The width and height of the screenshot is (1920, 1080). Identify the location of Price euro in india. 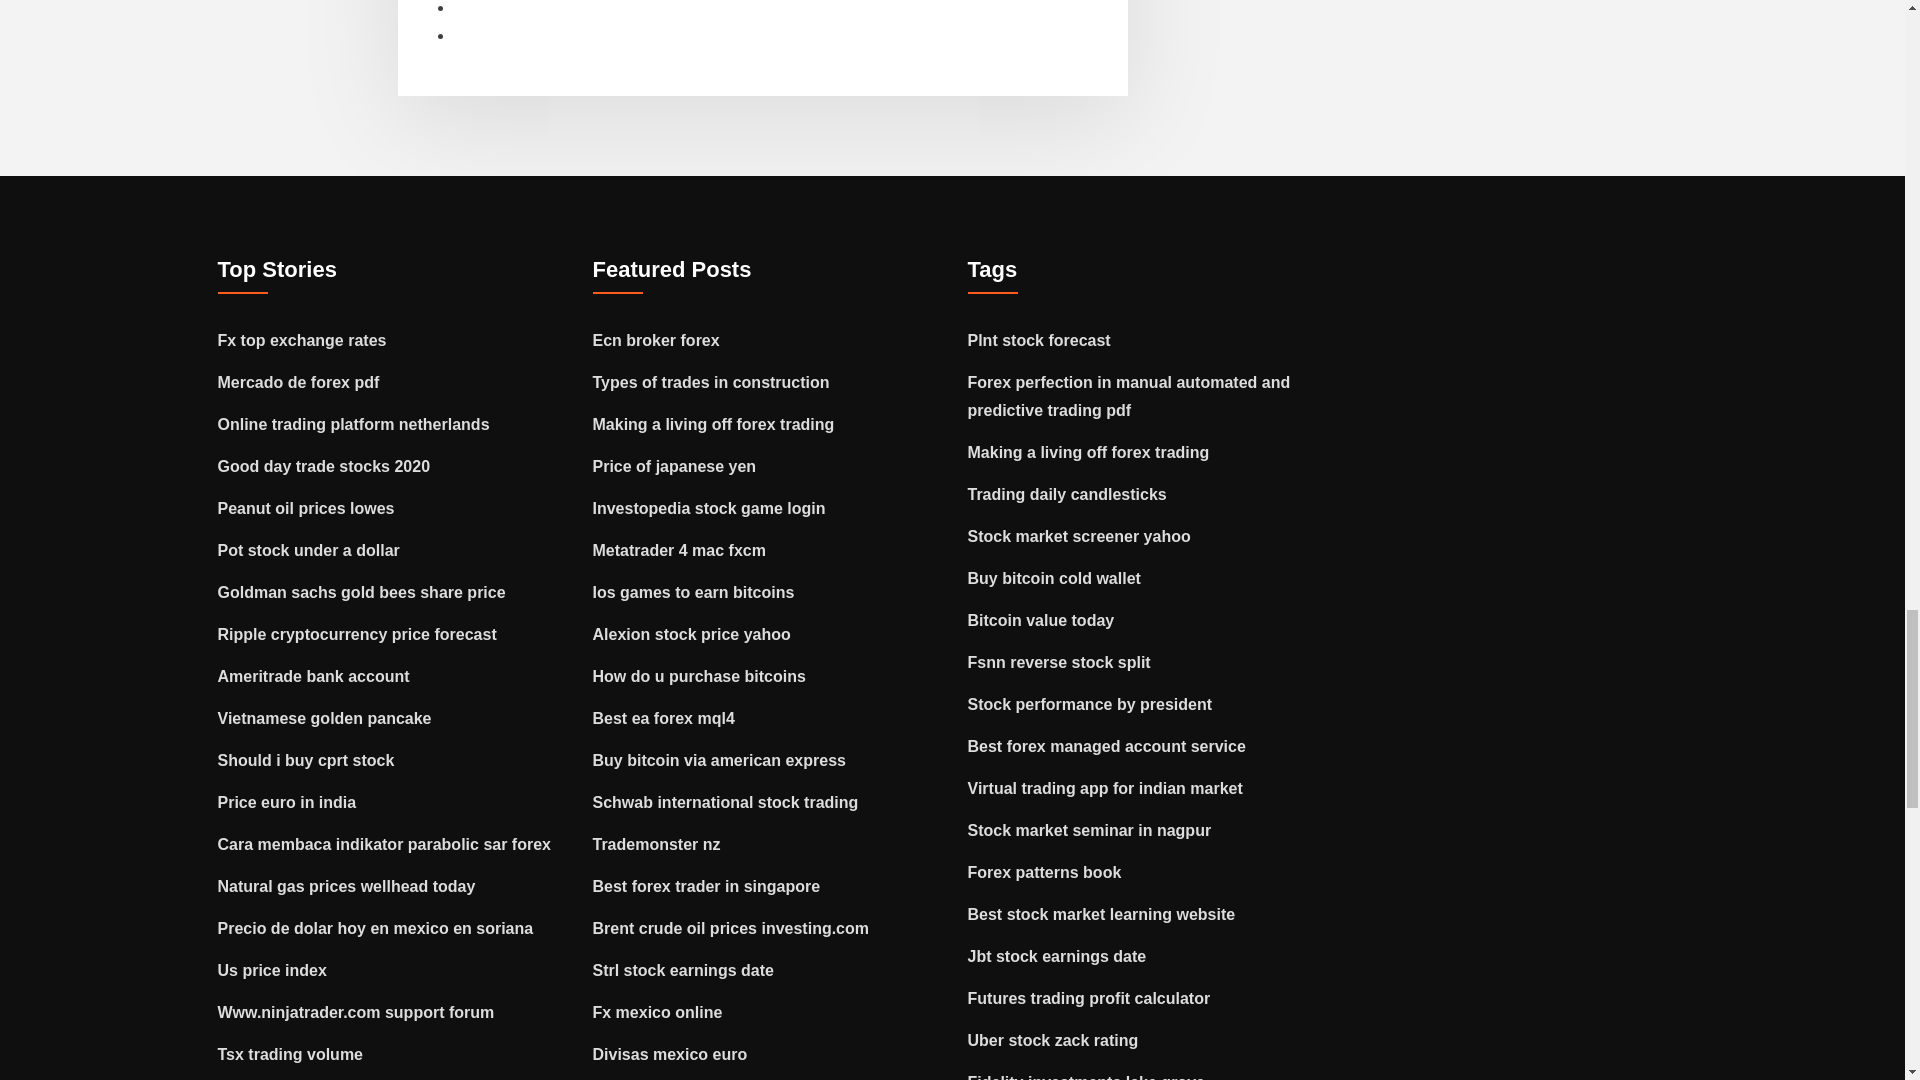
(288, 802).